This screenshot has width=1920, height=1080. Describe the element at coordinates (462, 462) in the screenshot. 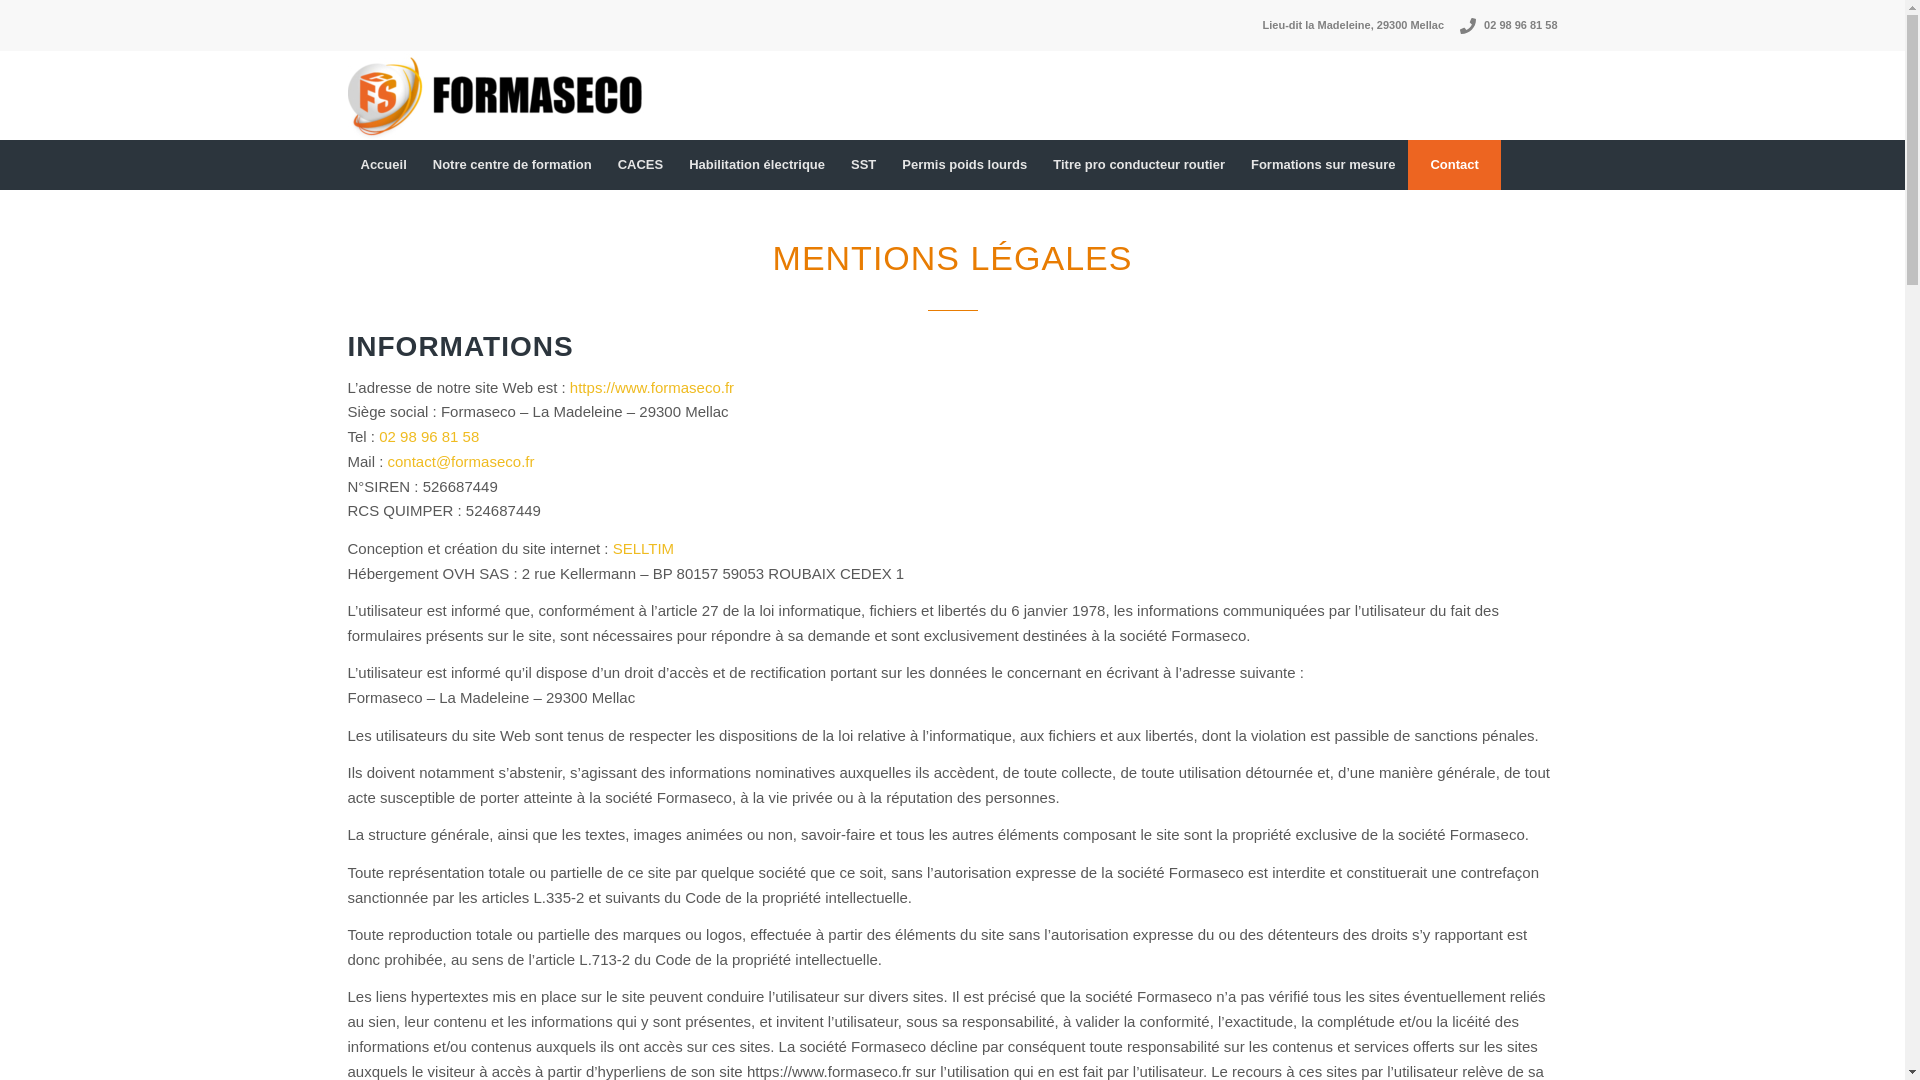

I see `contact@formaseco.fr` at that location.